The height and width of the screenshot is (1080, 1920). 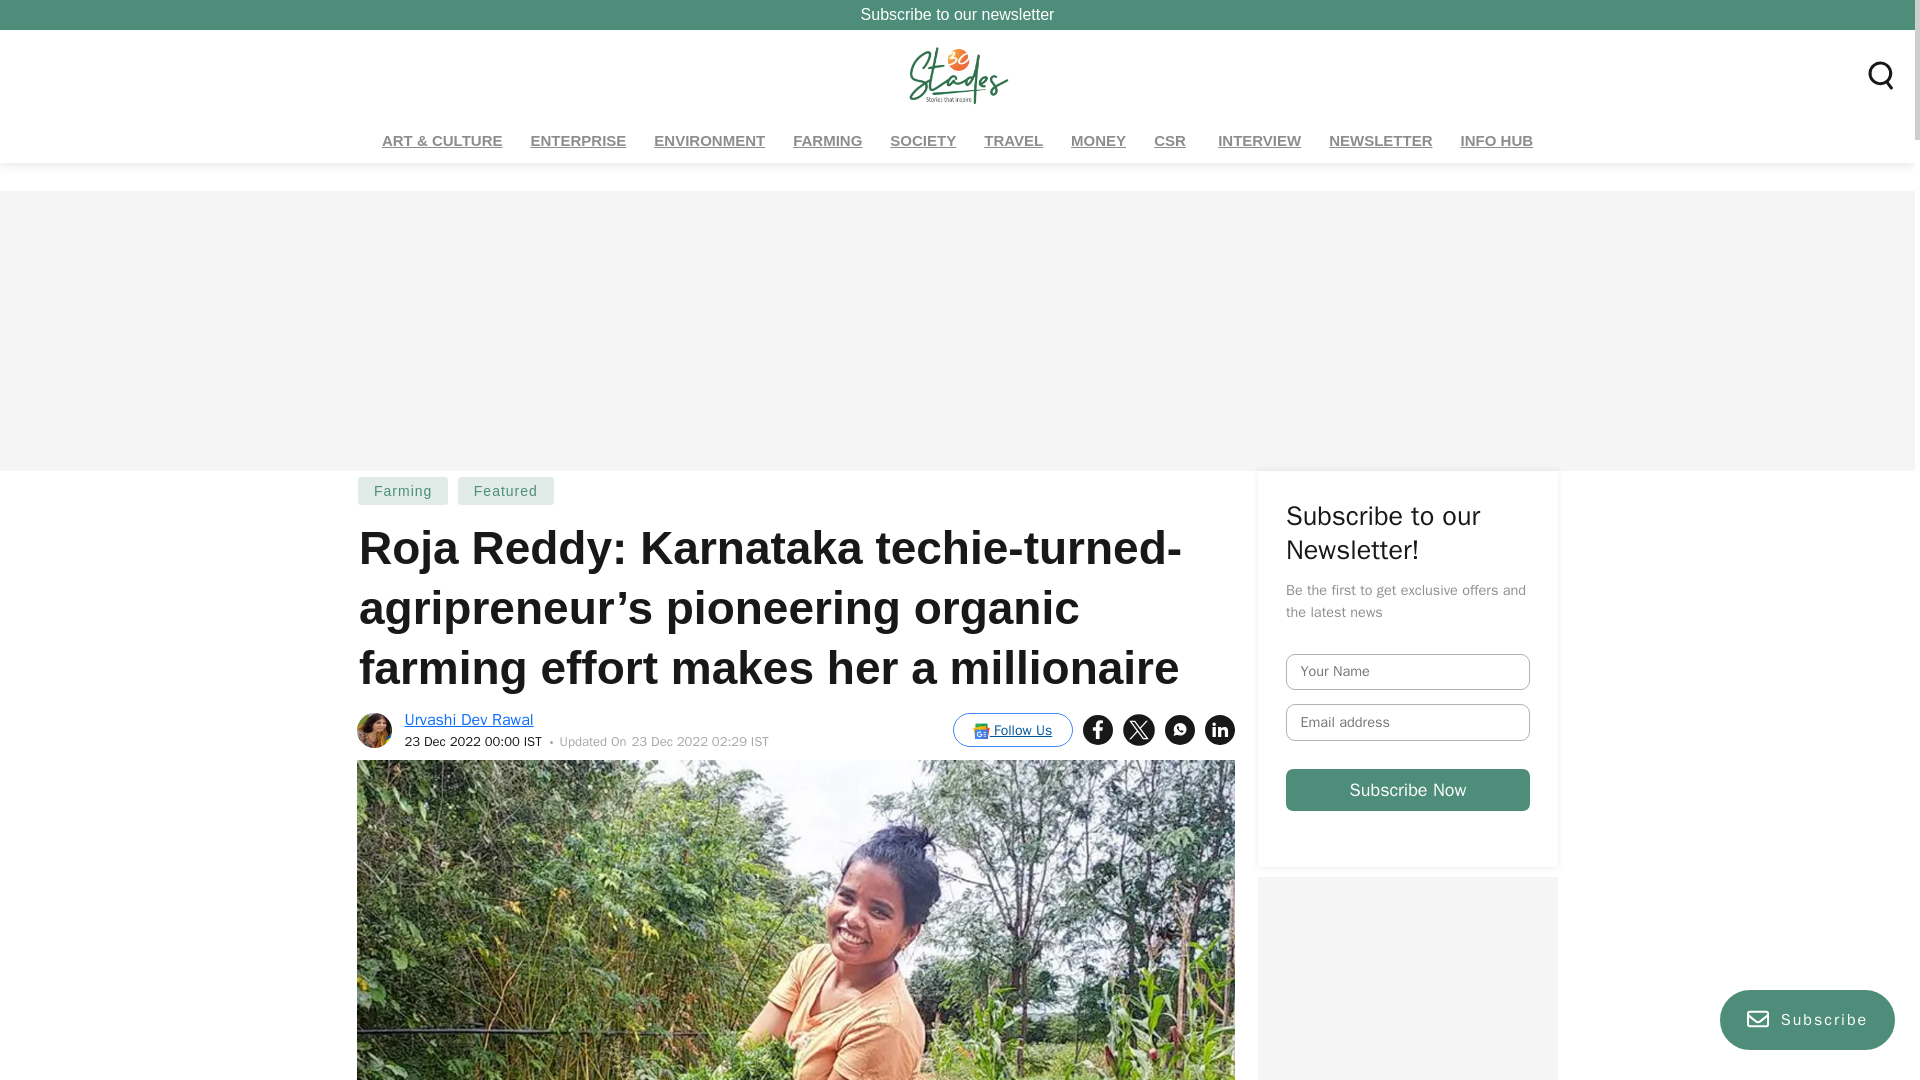 I want to click on INFO HUB, so click(x=1497, y=141).